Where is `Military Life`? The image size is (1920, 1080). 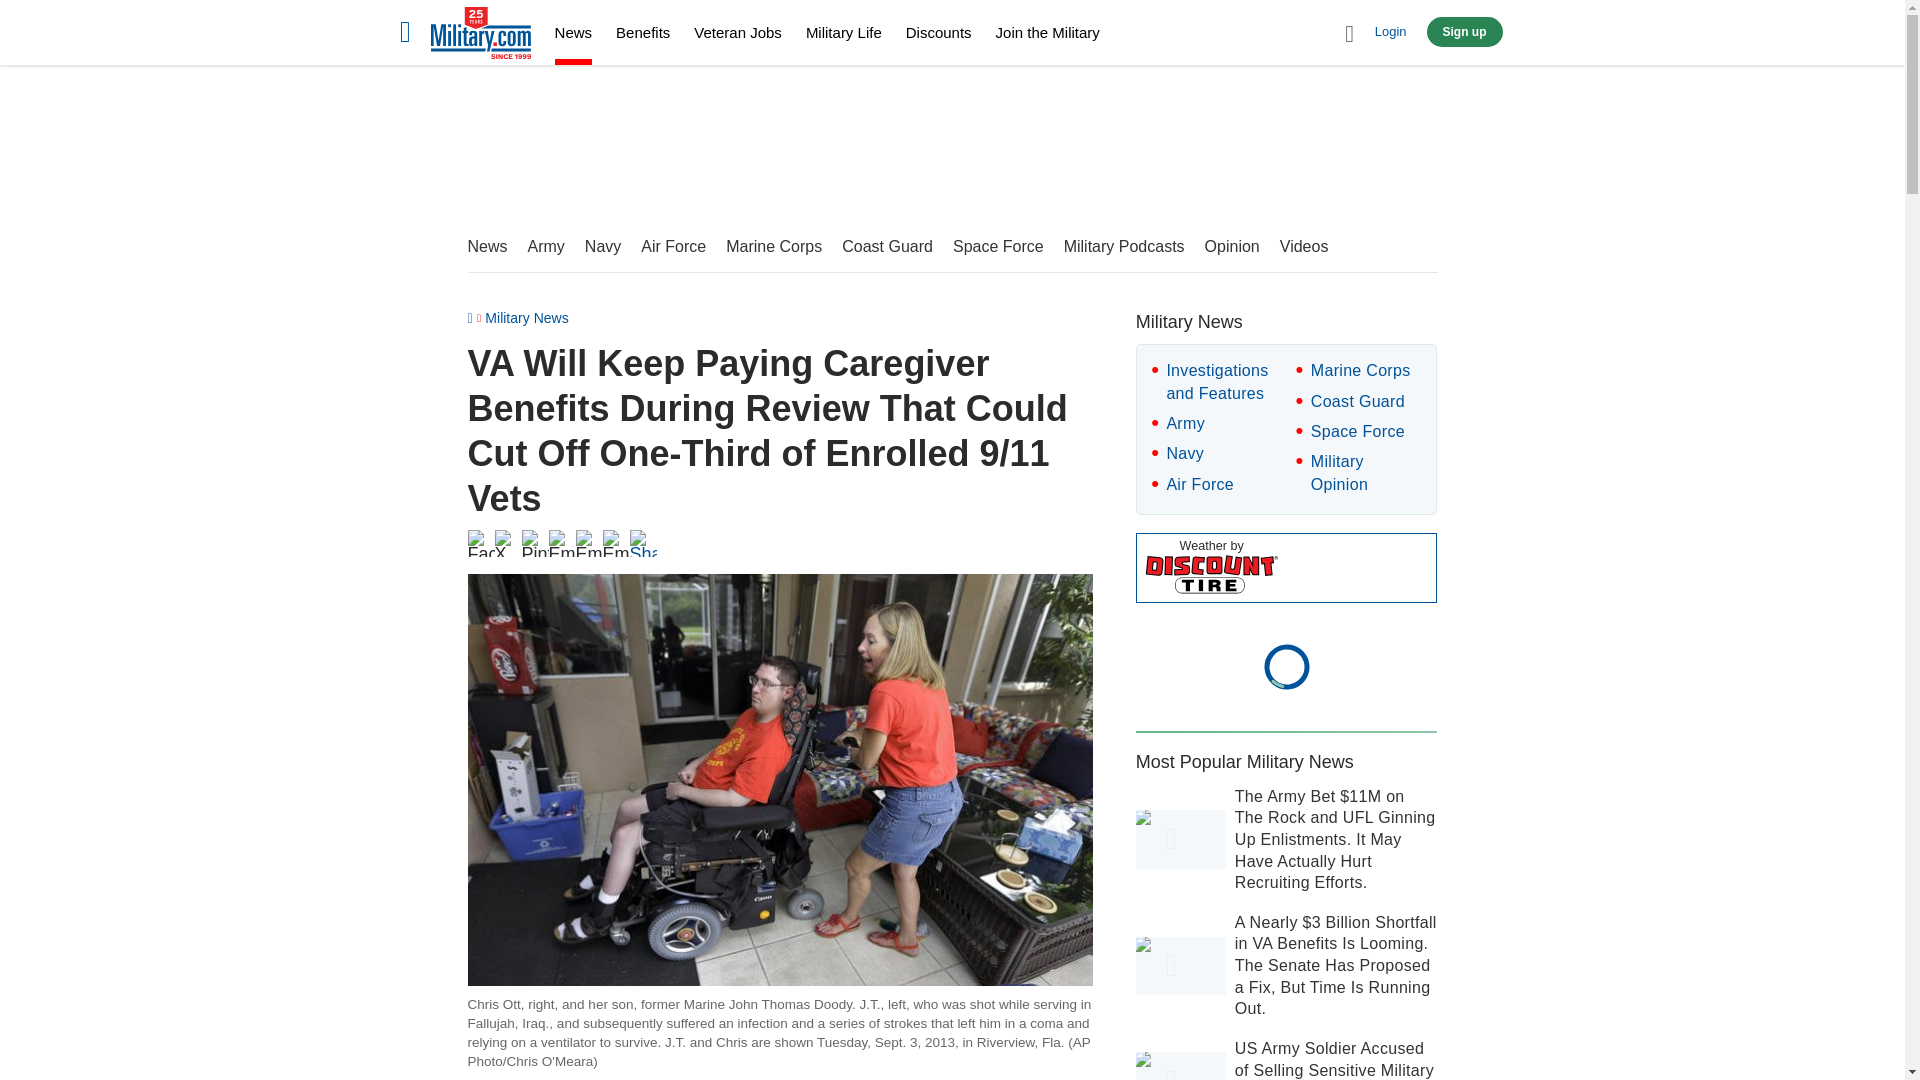
Military Life is located at coordinates (844, 32).